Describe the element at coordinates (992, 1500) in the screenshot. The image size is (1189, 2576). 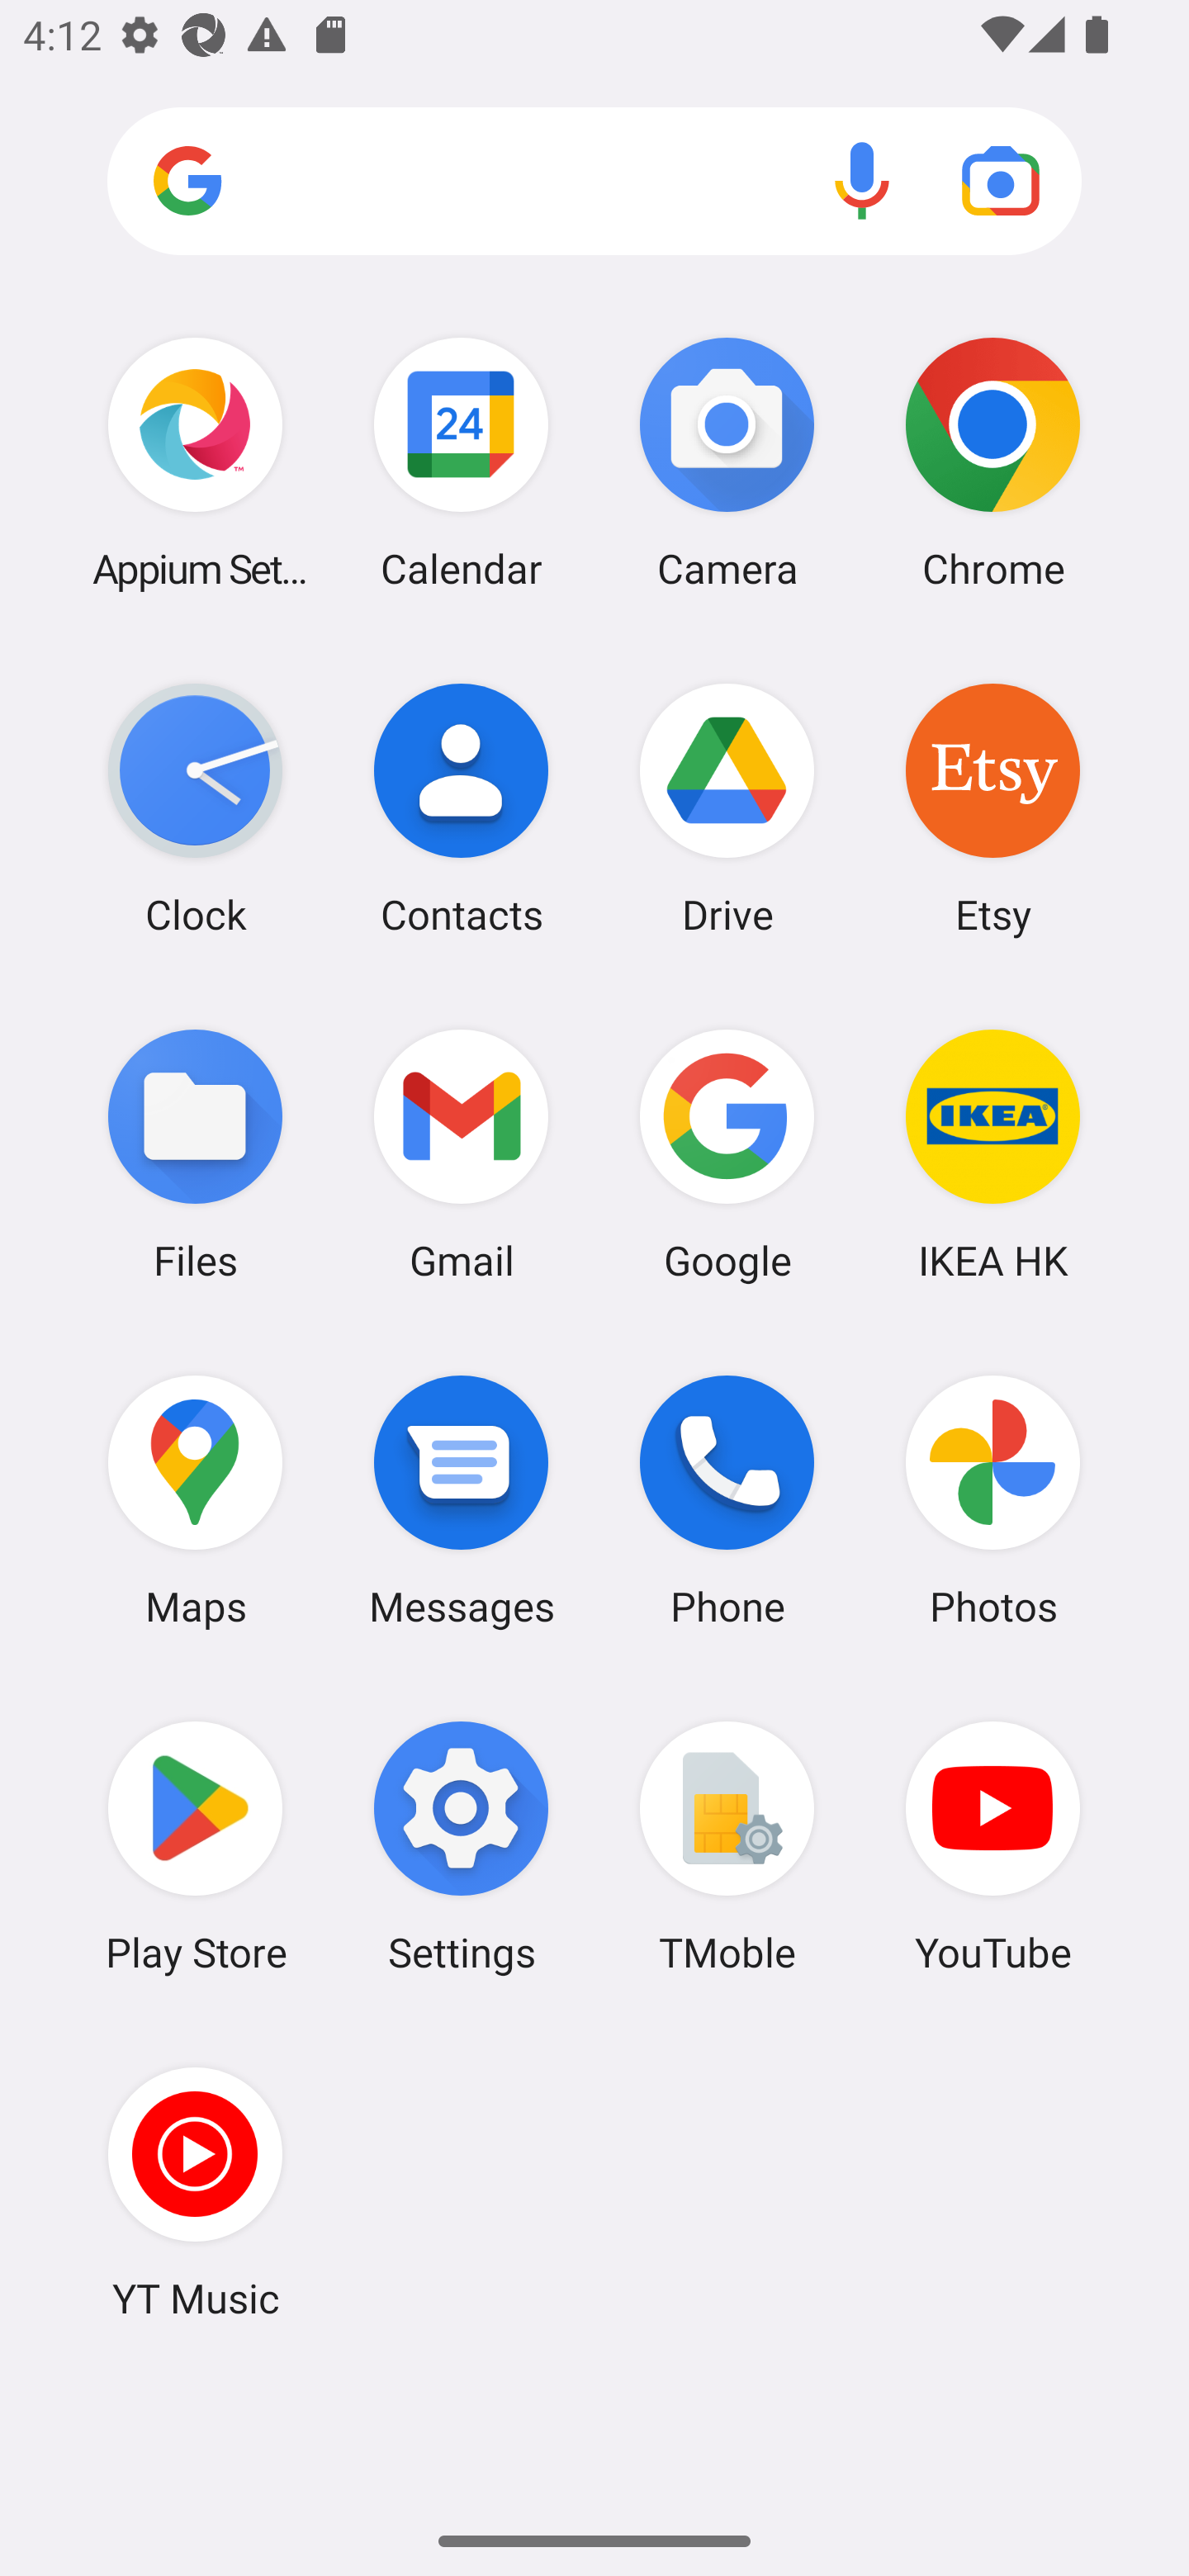
I see `Photos` at that location.